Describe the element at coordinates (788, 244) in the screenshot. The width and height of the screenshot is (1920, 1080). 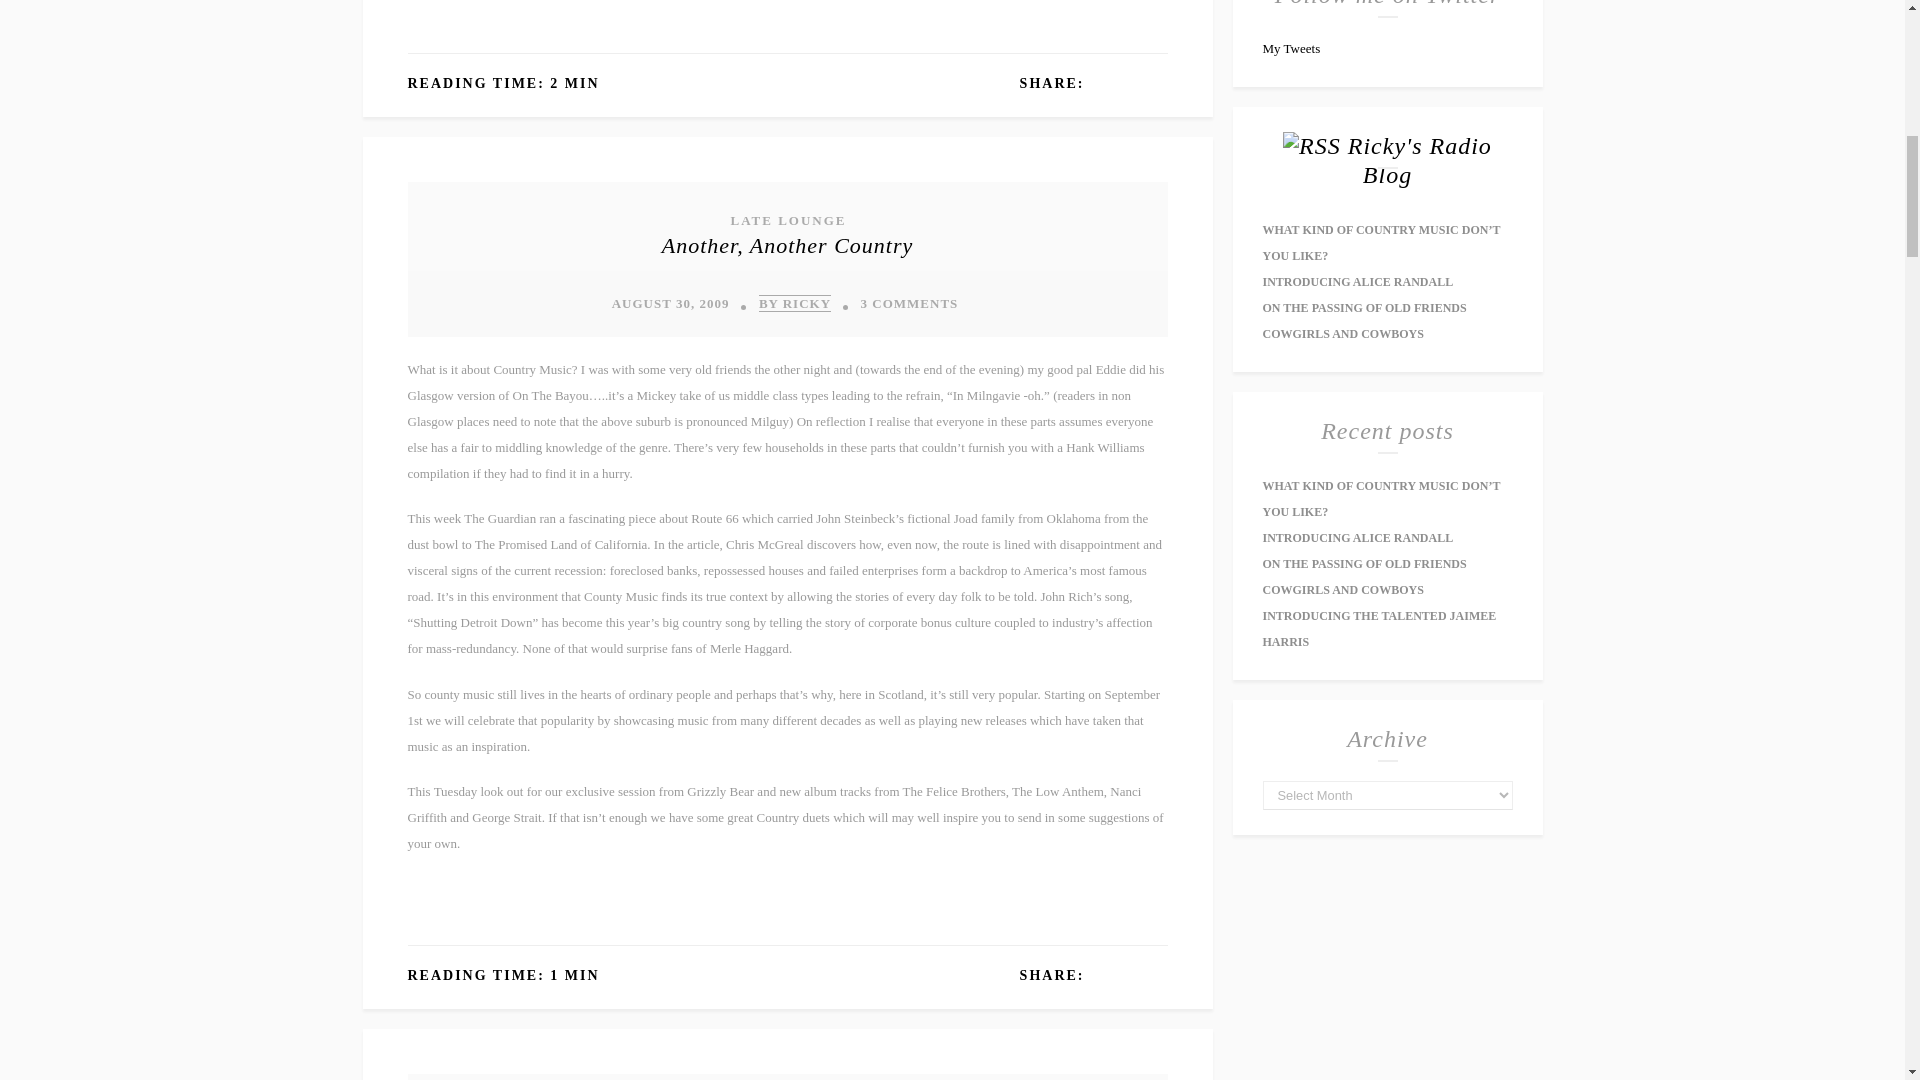
I see `Another, Another Country` at that location.